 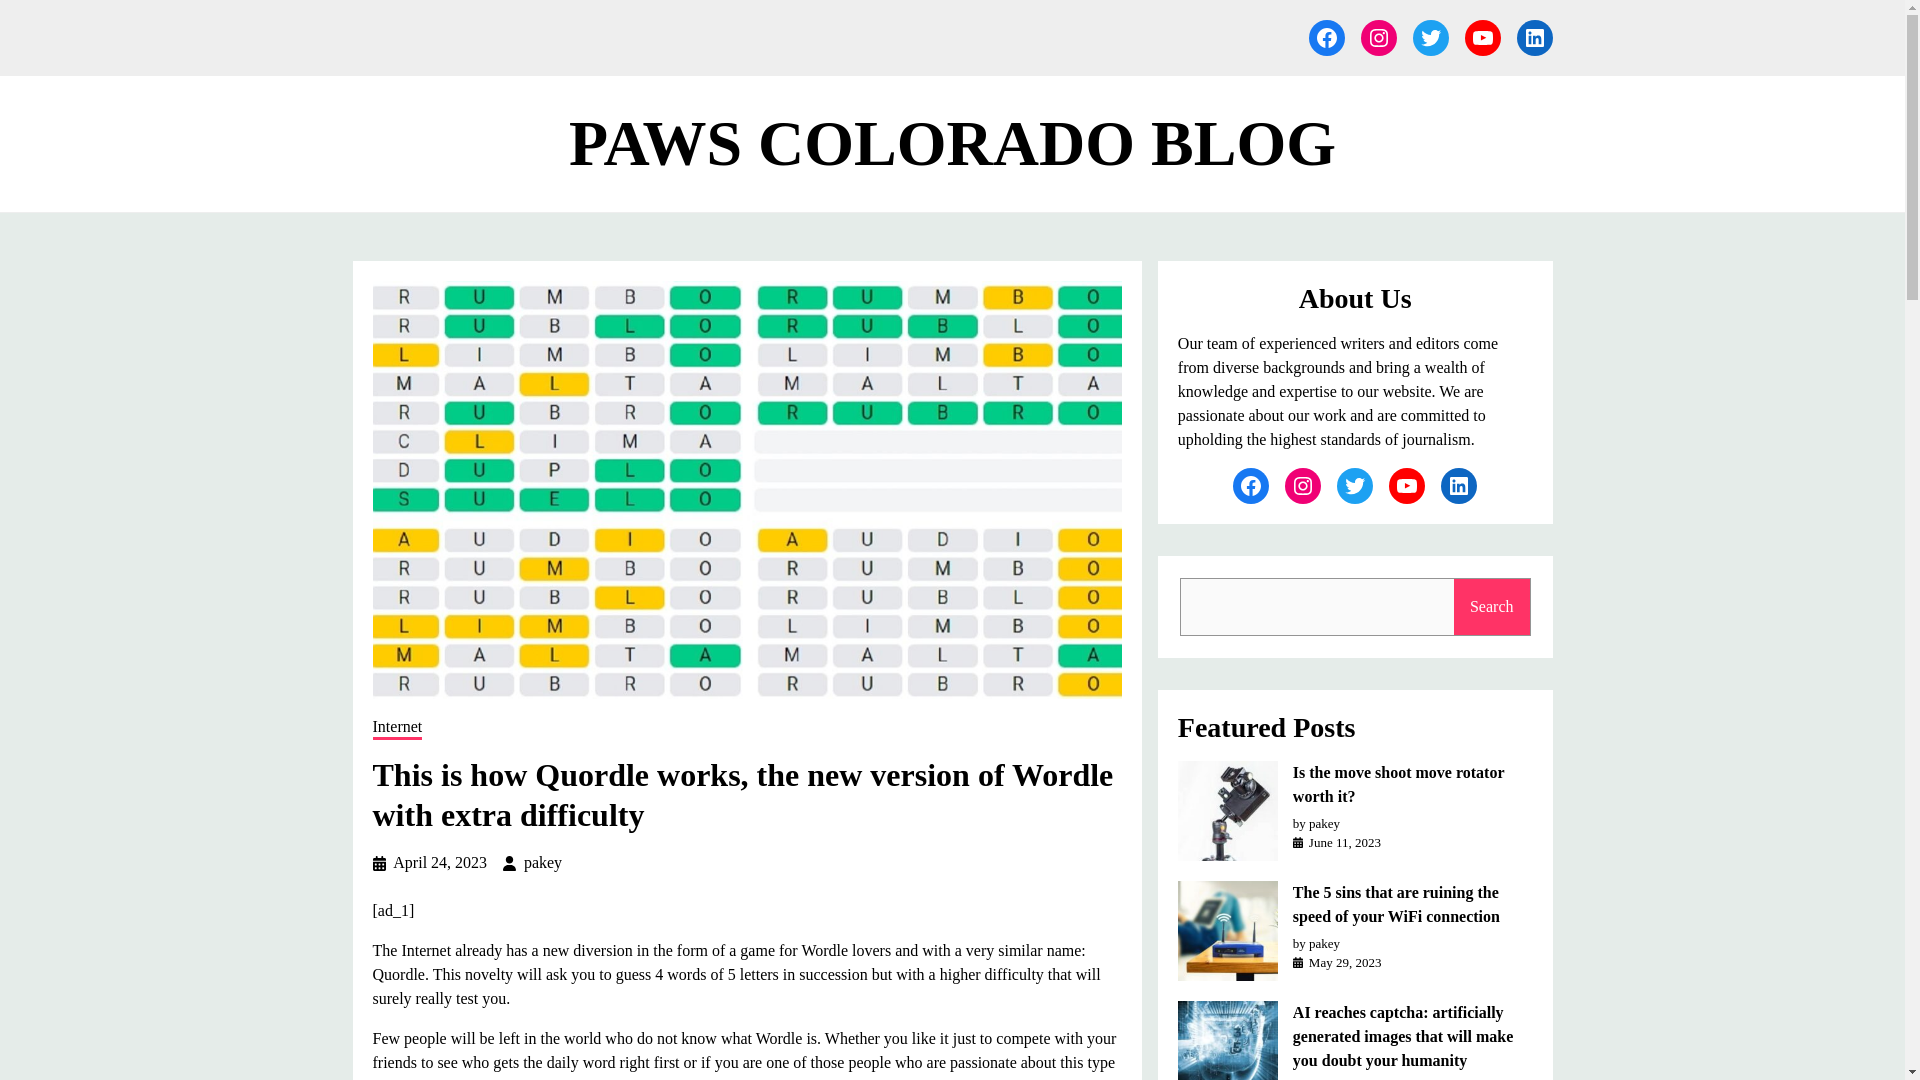 I want to click on Internet, so click(x=397, y=728).